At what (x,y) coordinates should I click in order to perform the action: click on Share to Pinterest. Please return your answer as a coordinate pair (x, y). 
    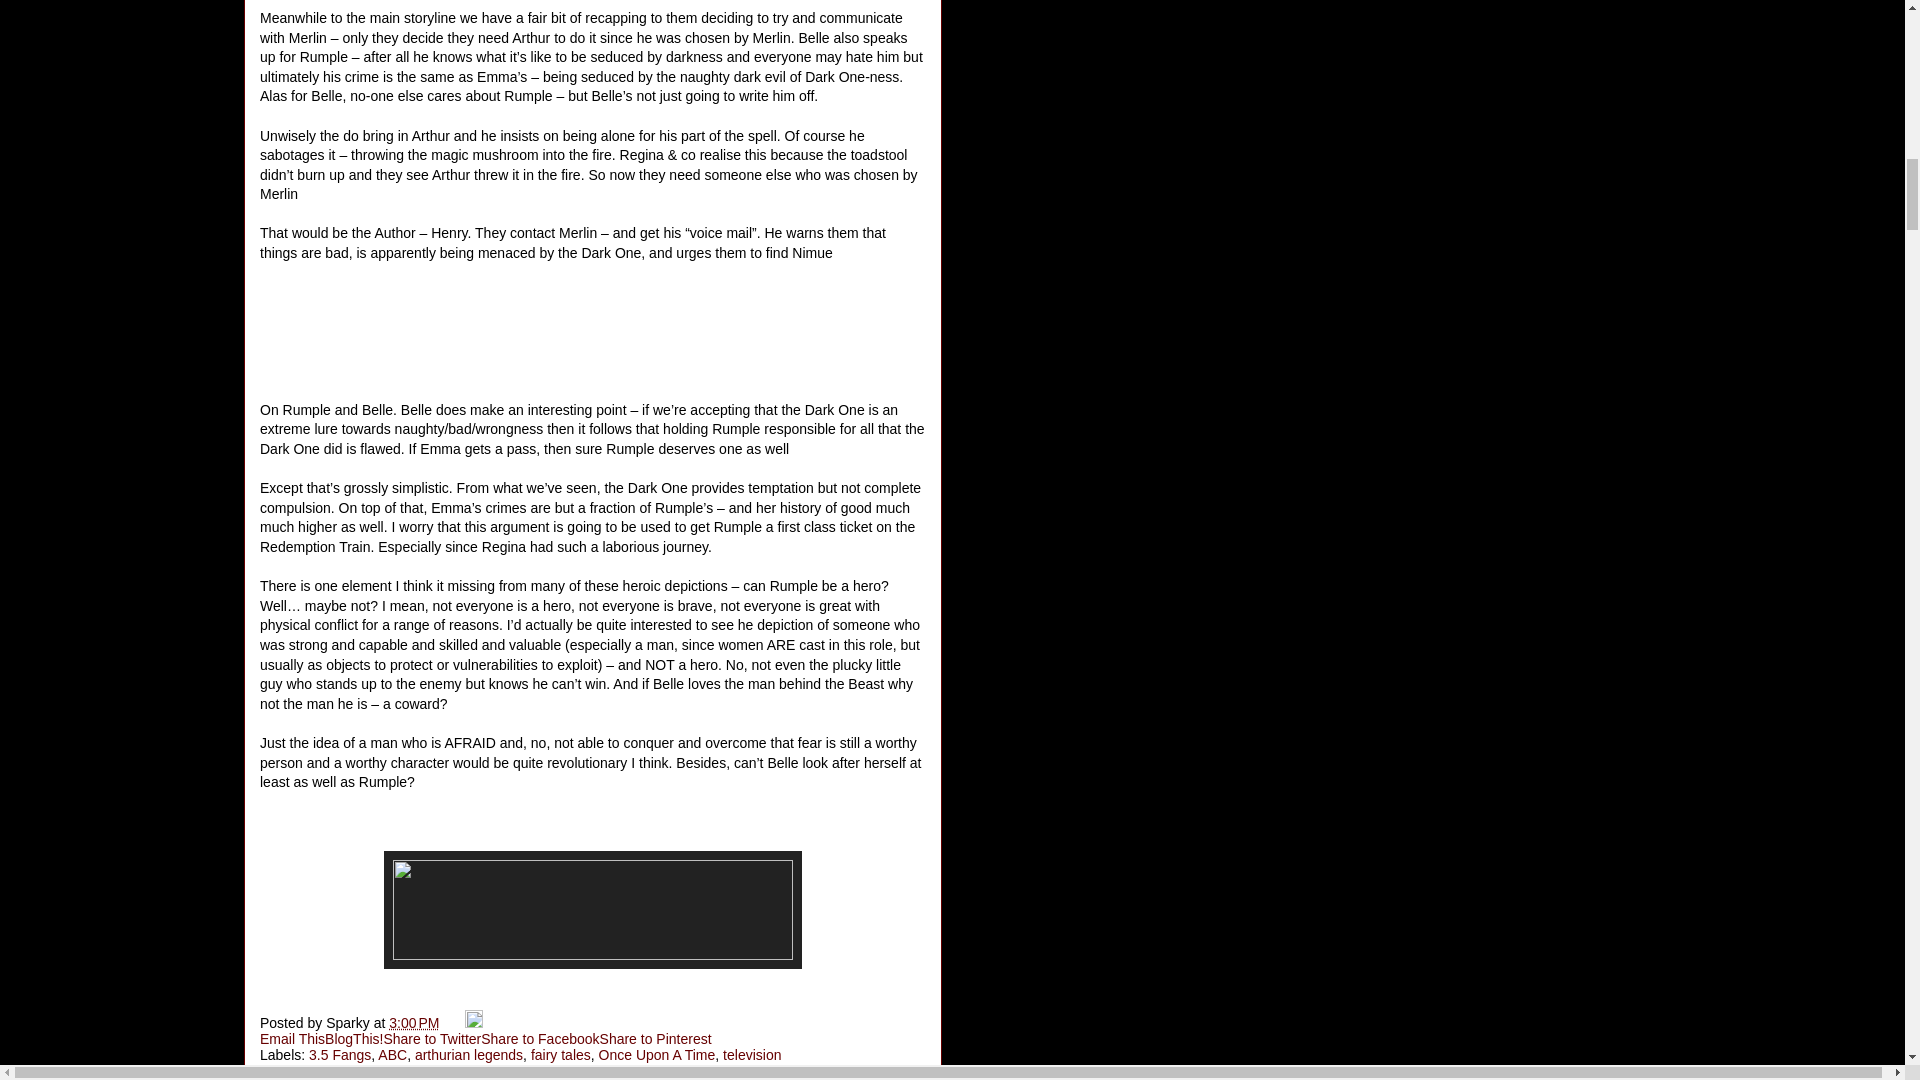
    Looking at the image, I should click on (656, 1038).